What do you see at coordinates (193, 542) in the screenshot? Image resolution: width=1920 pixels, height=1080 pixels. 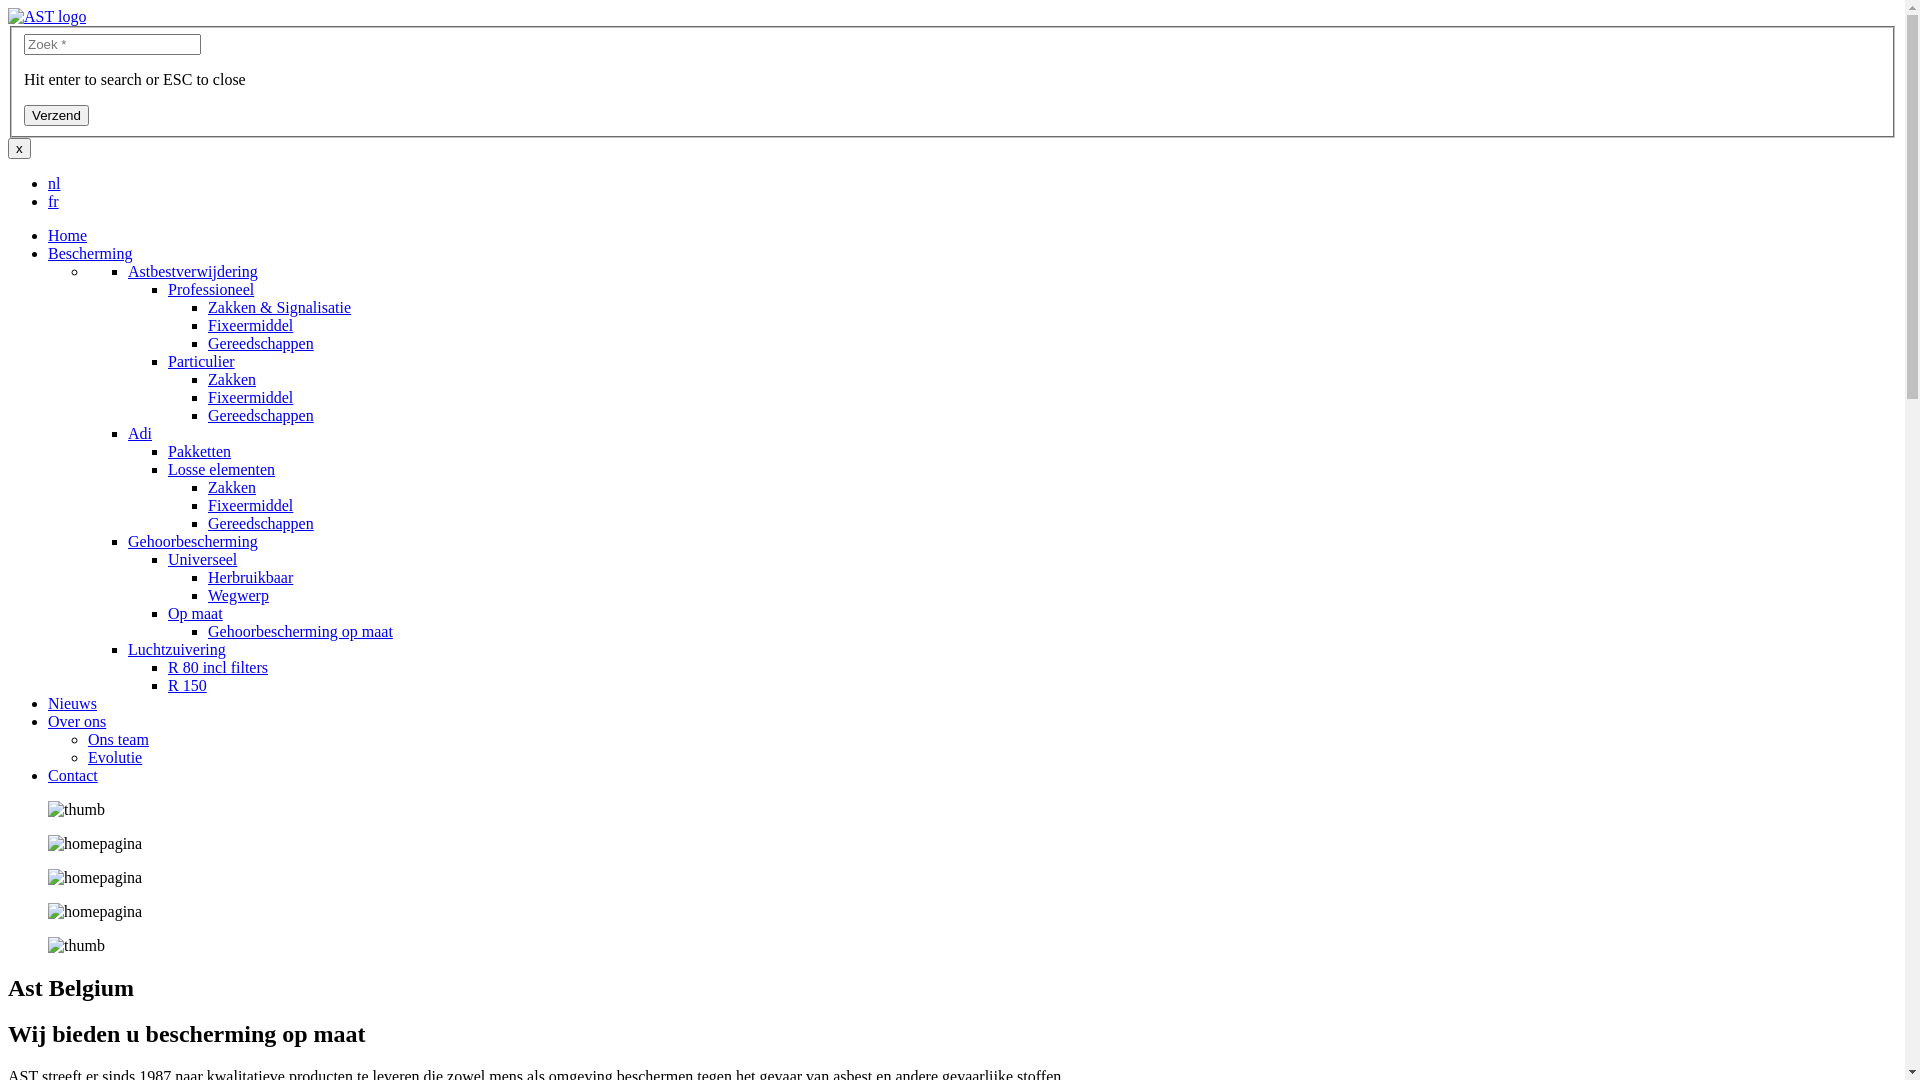 I see `Gehoorbescherming` at bounding box center [193, 542].